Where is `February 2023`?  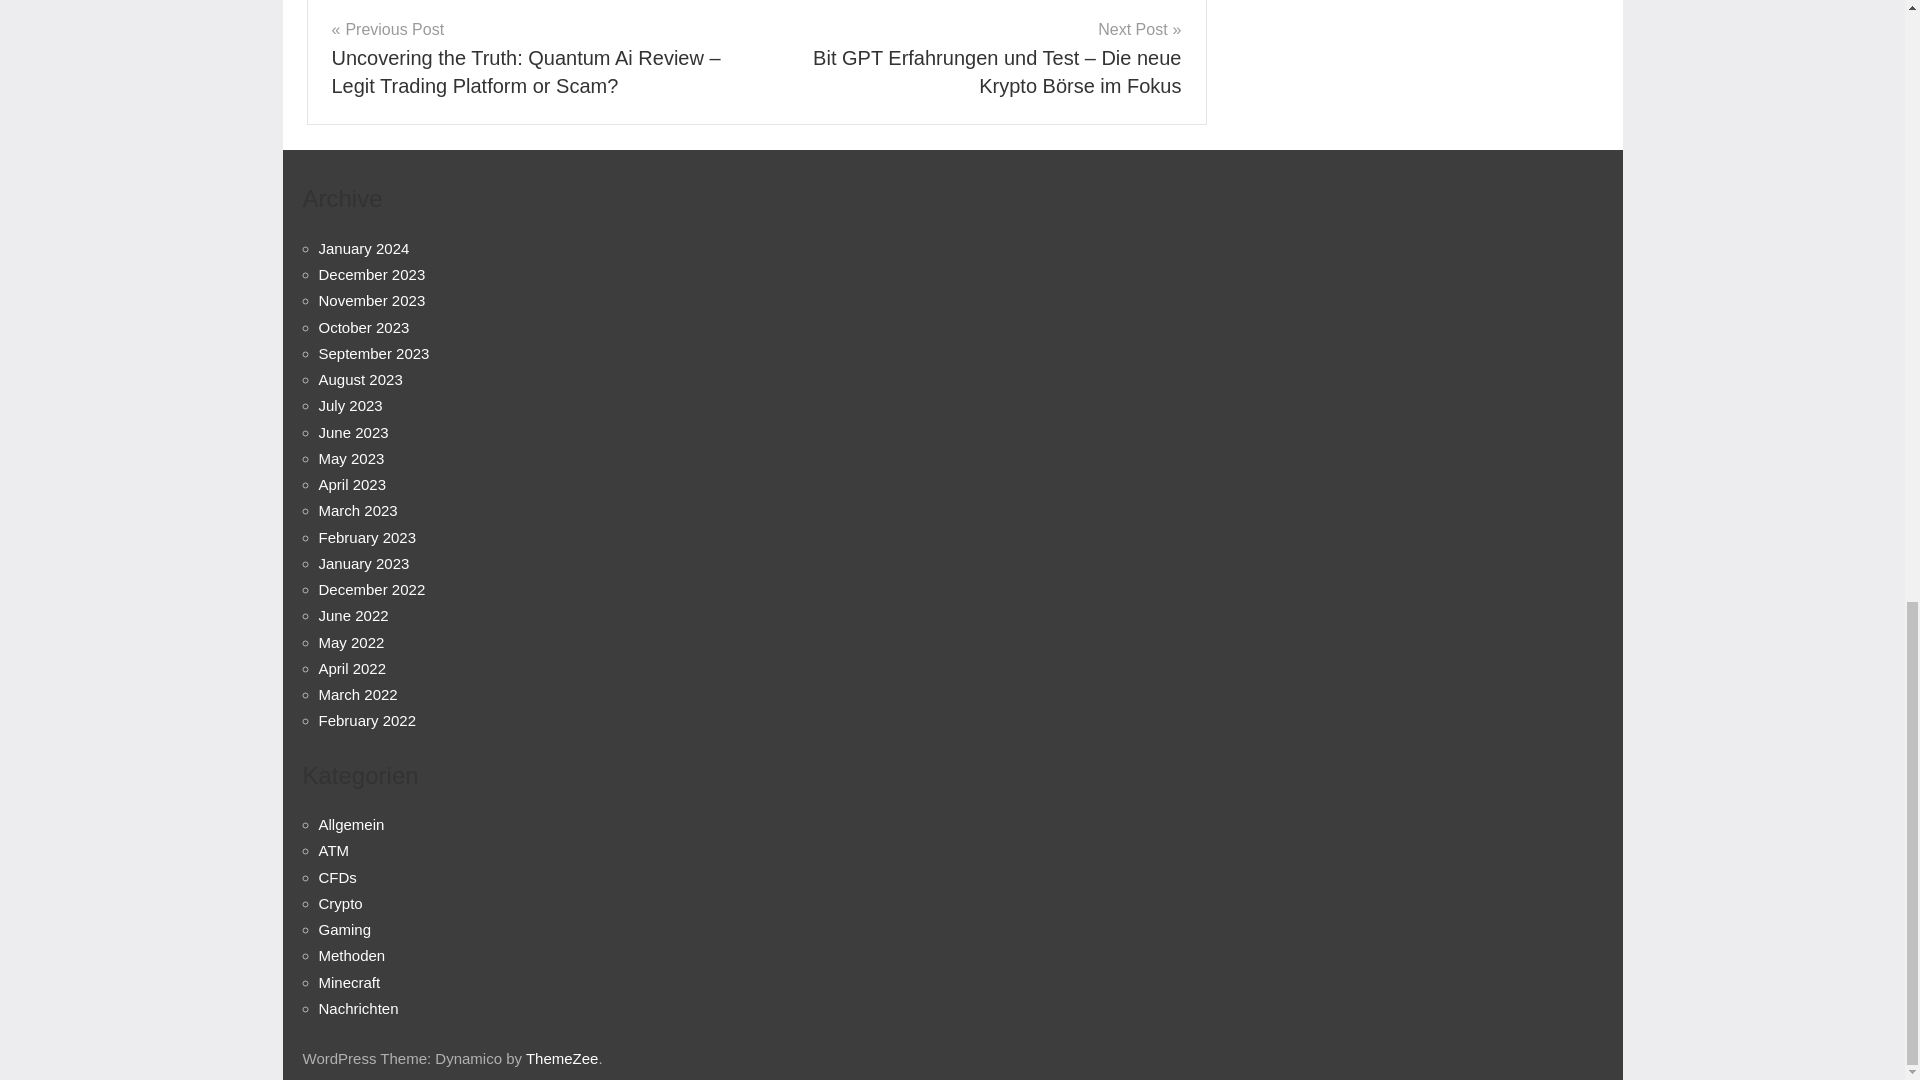
February 2023 is located at coordinates (367, 538).